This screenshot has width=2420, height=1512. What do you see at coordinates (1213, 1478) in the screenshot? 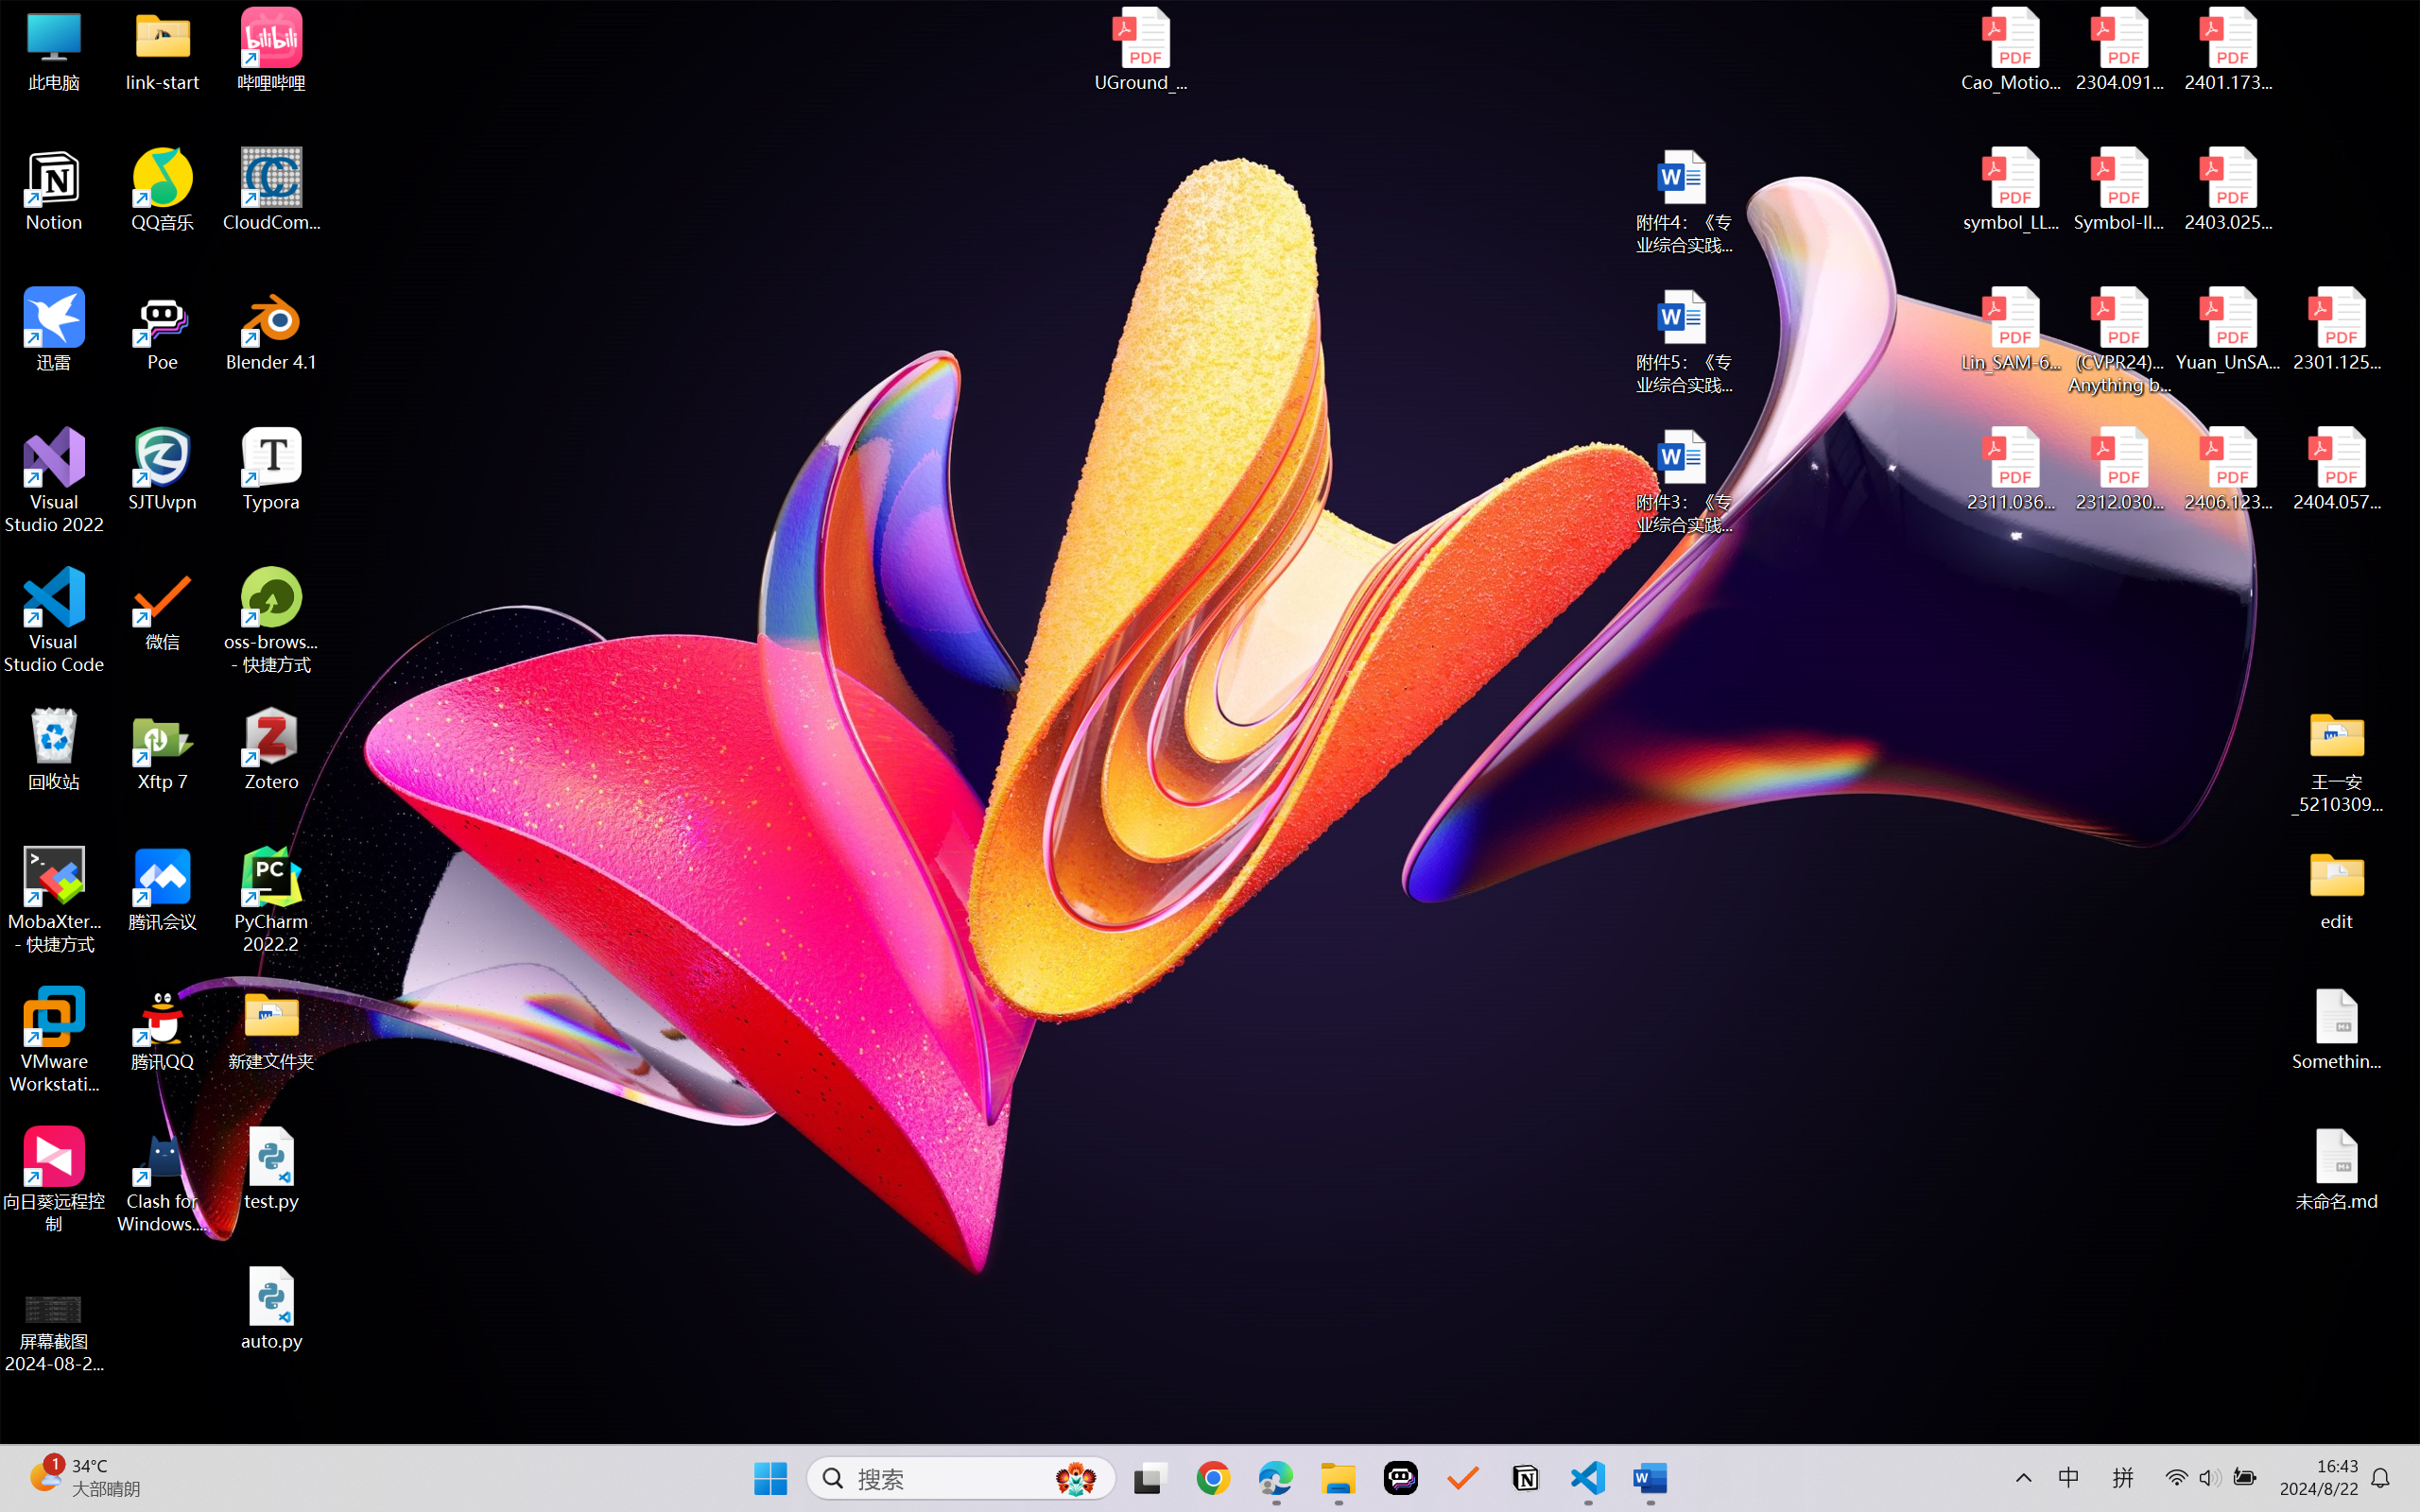
I see `Google Chrome` at bounding box center [1213, 1478].